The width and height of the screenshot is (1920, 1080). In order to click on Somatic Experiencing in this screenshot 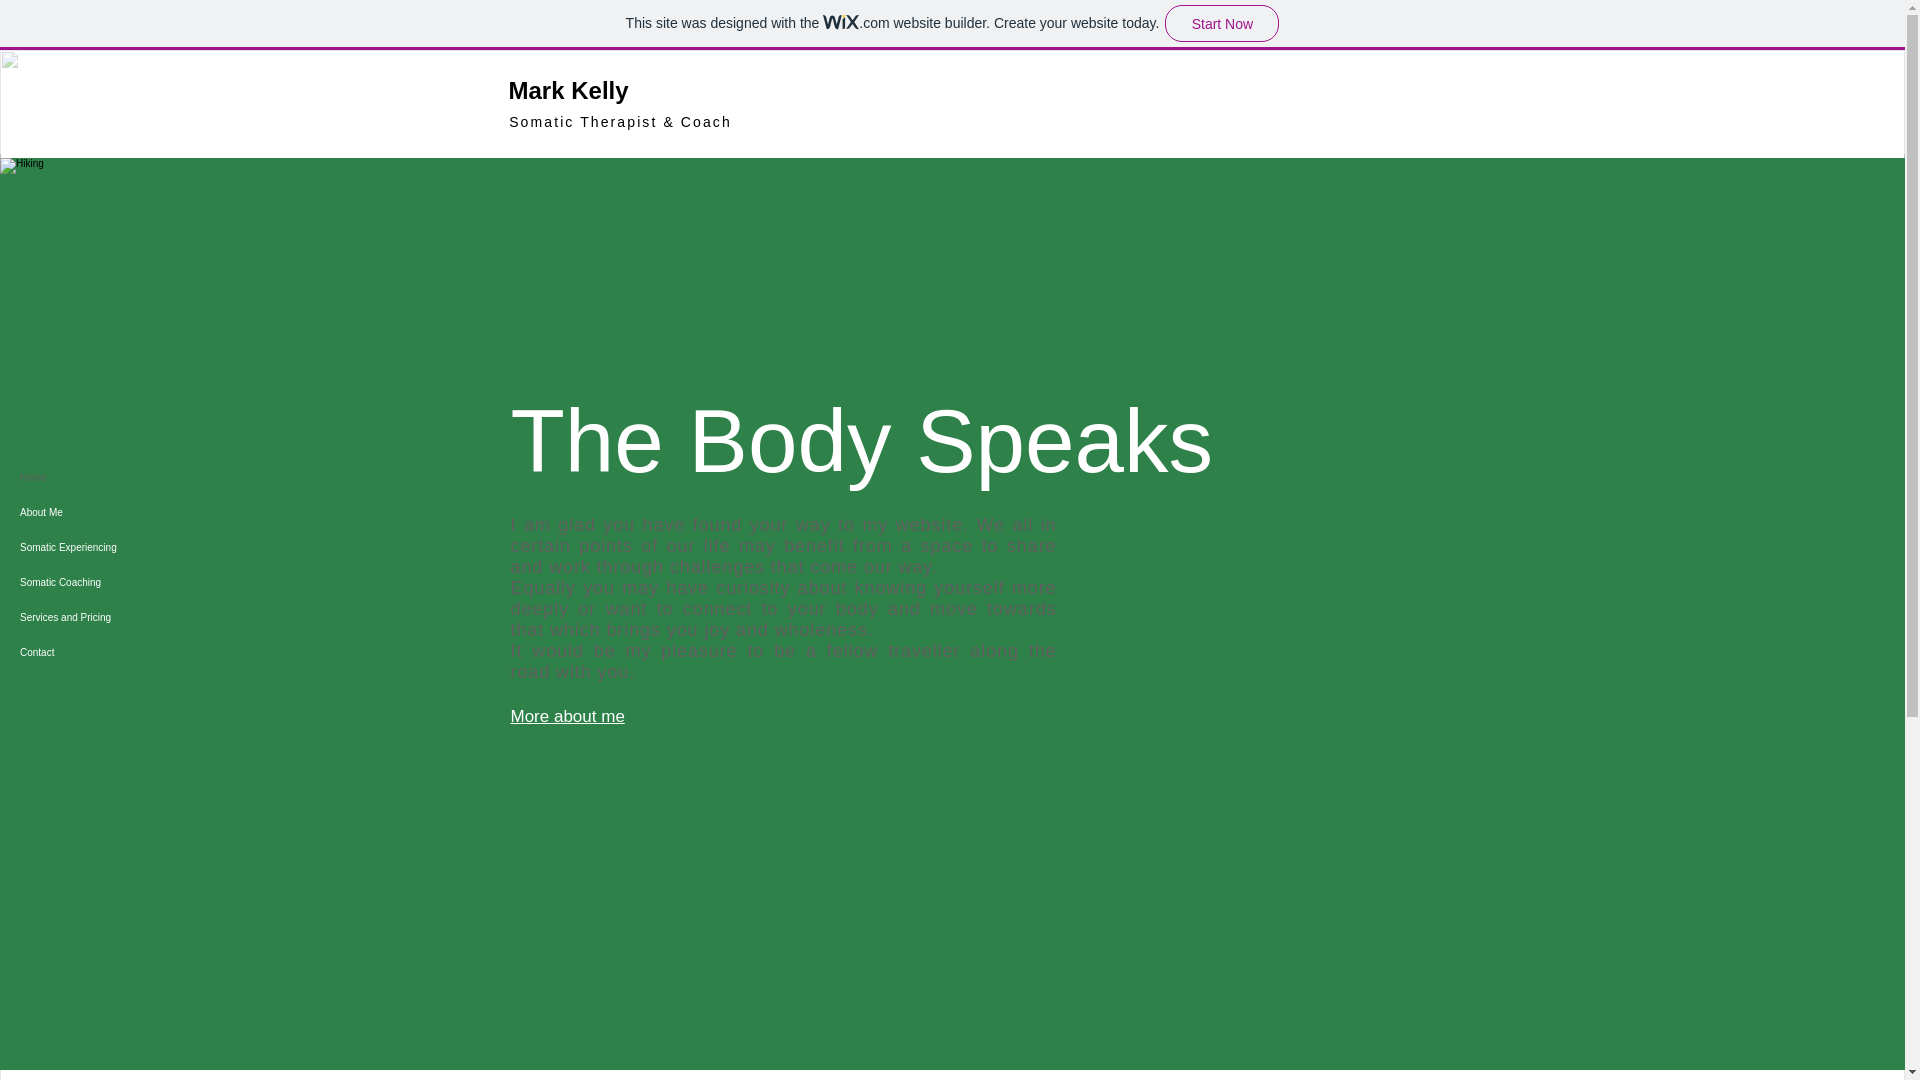, I will do `click(104, 547)`.